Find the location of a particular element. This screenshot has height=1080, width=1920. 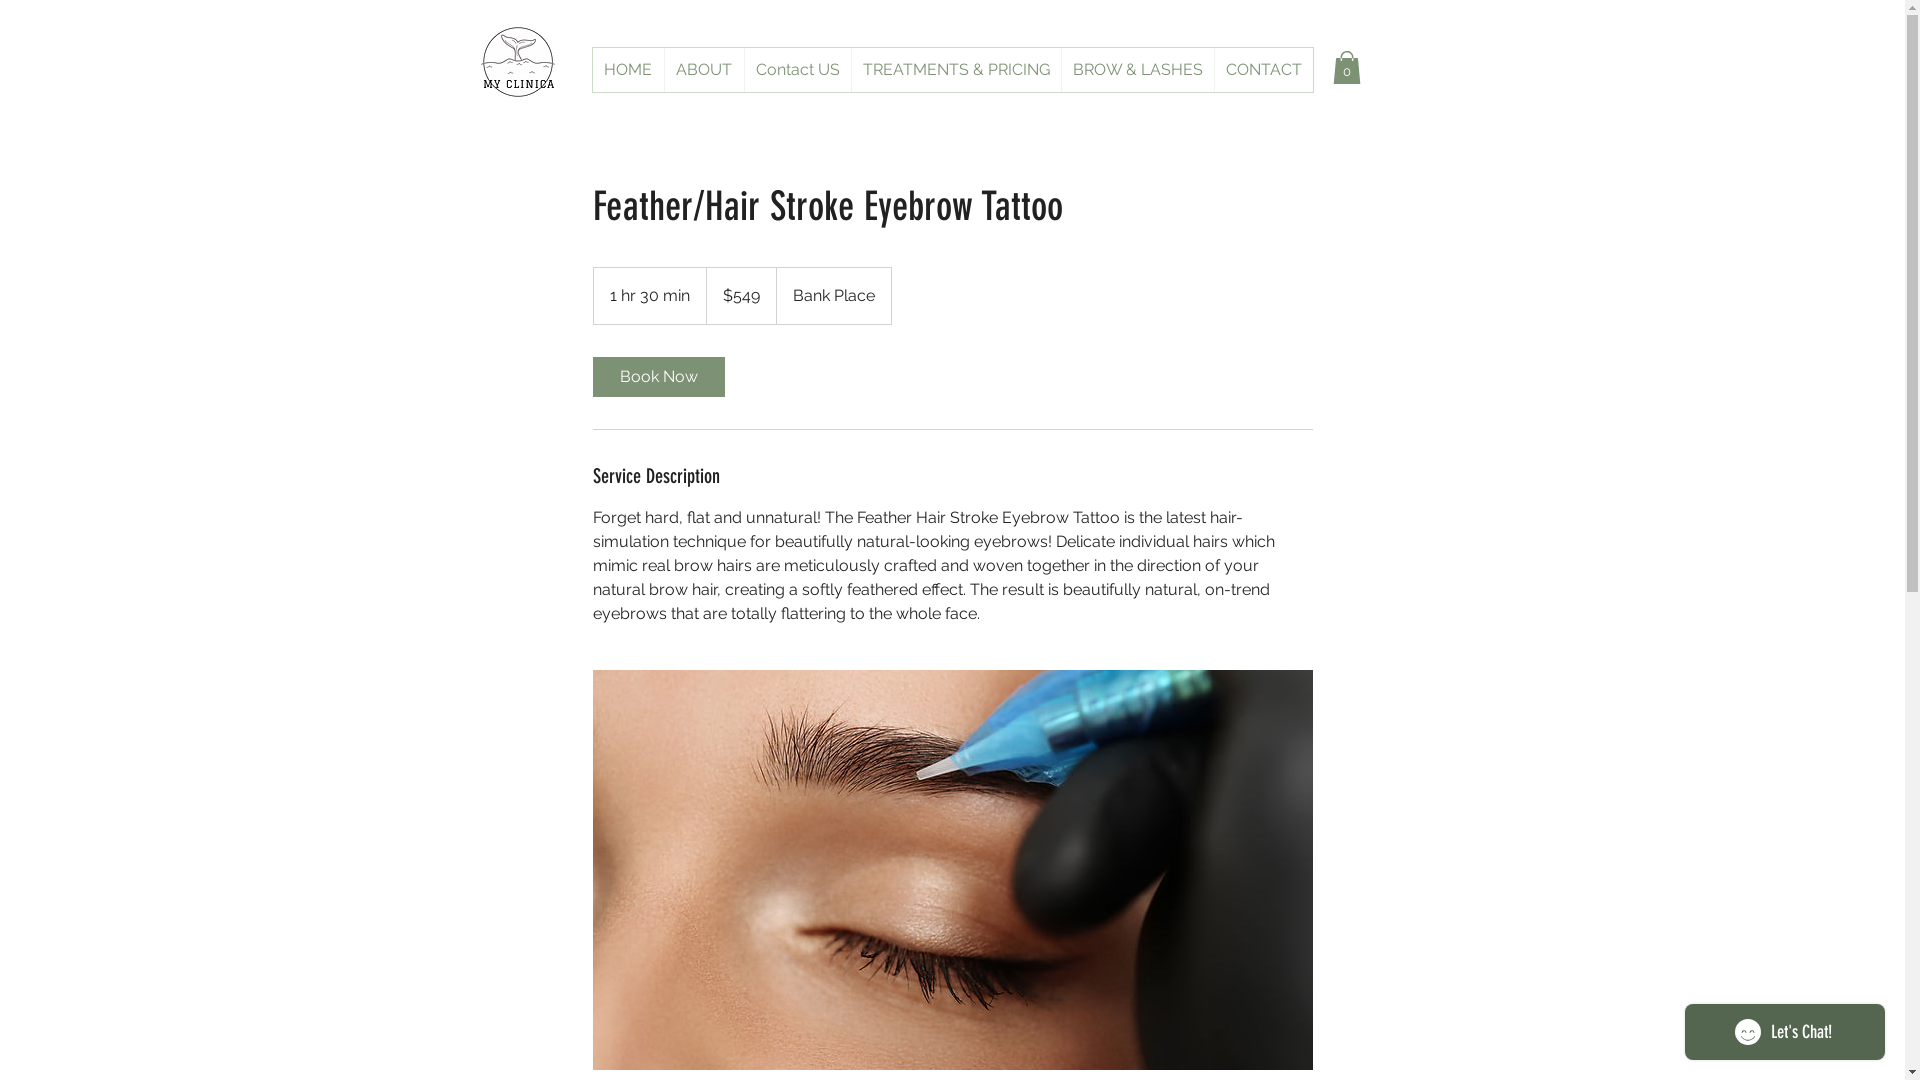

Book Now is located at coordinates (658, 377).